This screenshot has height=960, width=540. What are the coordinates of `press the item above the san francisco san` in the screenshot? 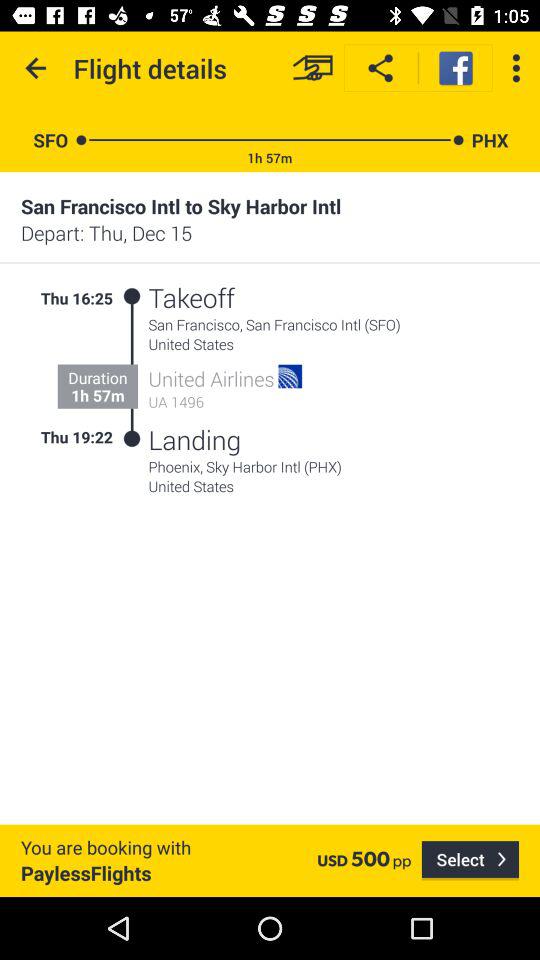 It's located at (301, 298).